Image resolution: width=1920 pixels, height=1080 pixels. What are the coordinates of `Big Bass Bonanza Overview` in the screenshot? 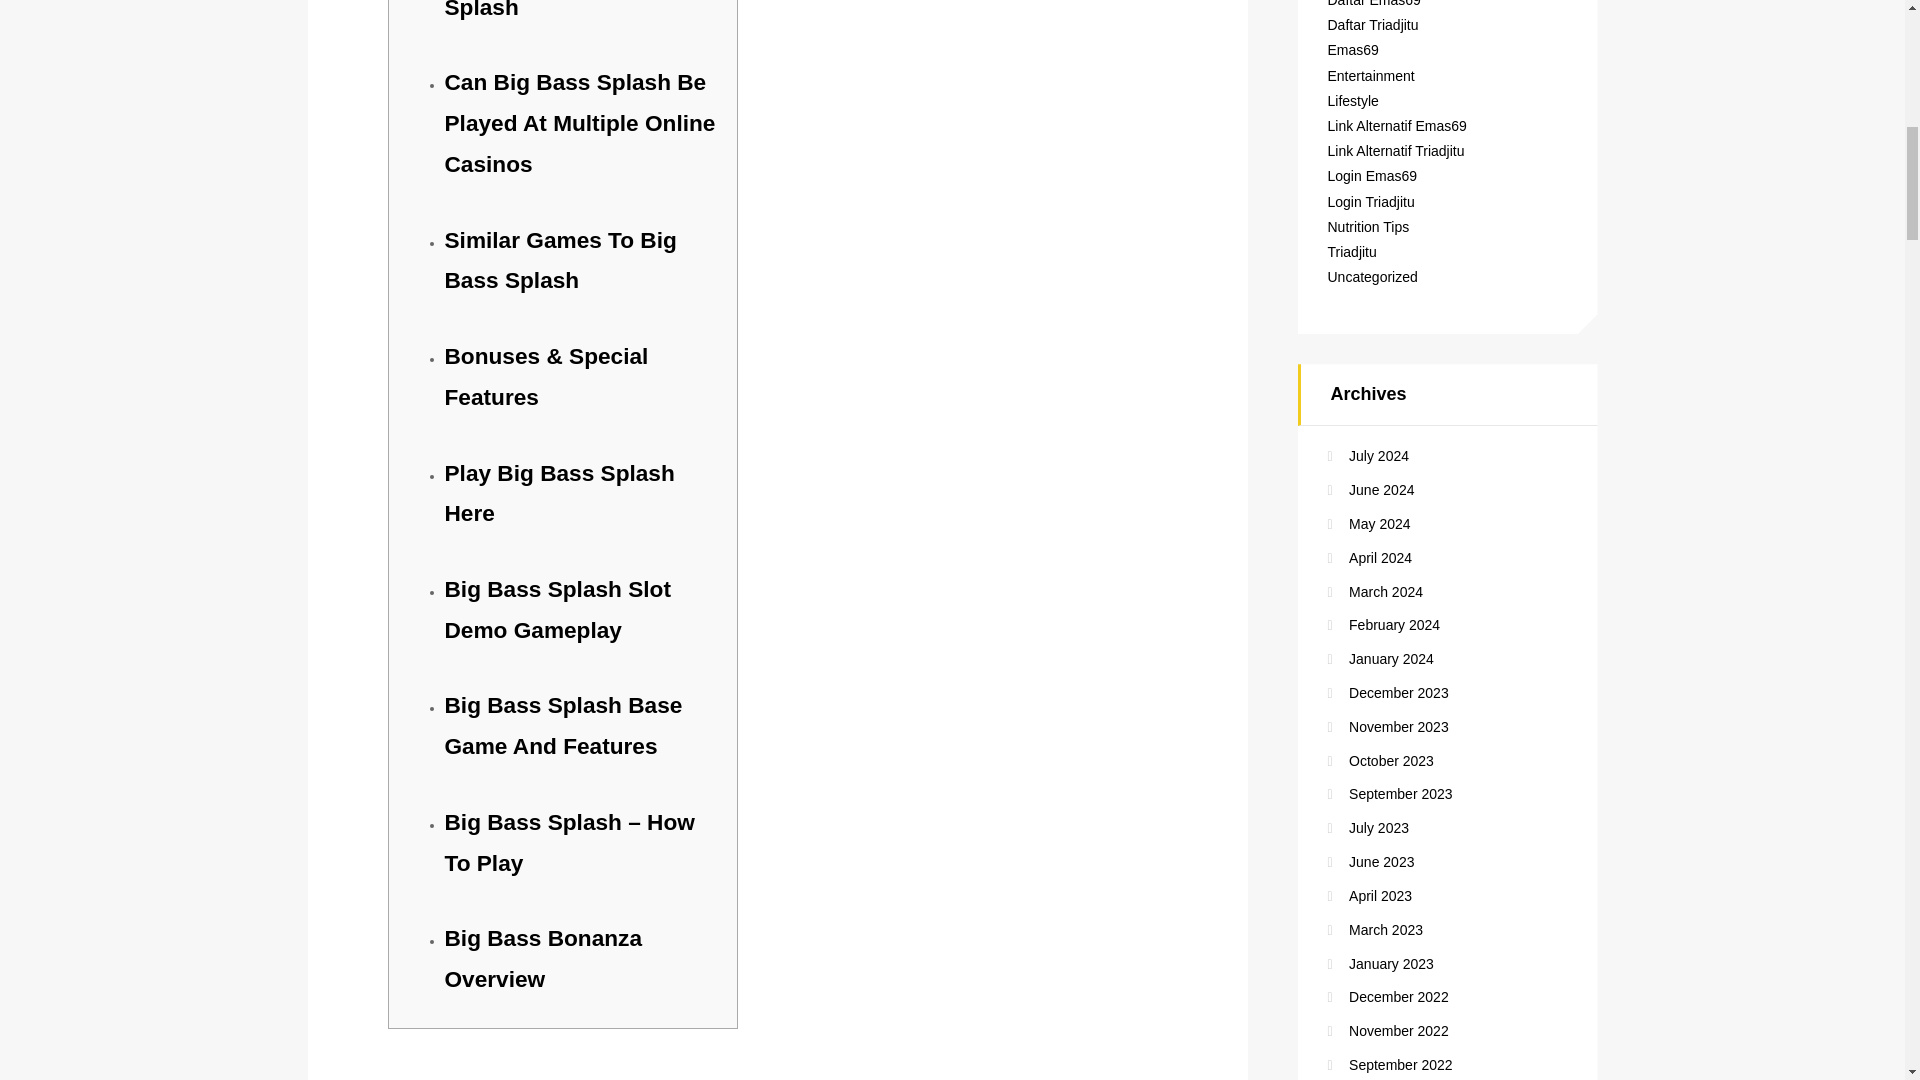 It's located at (542, 958).